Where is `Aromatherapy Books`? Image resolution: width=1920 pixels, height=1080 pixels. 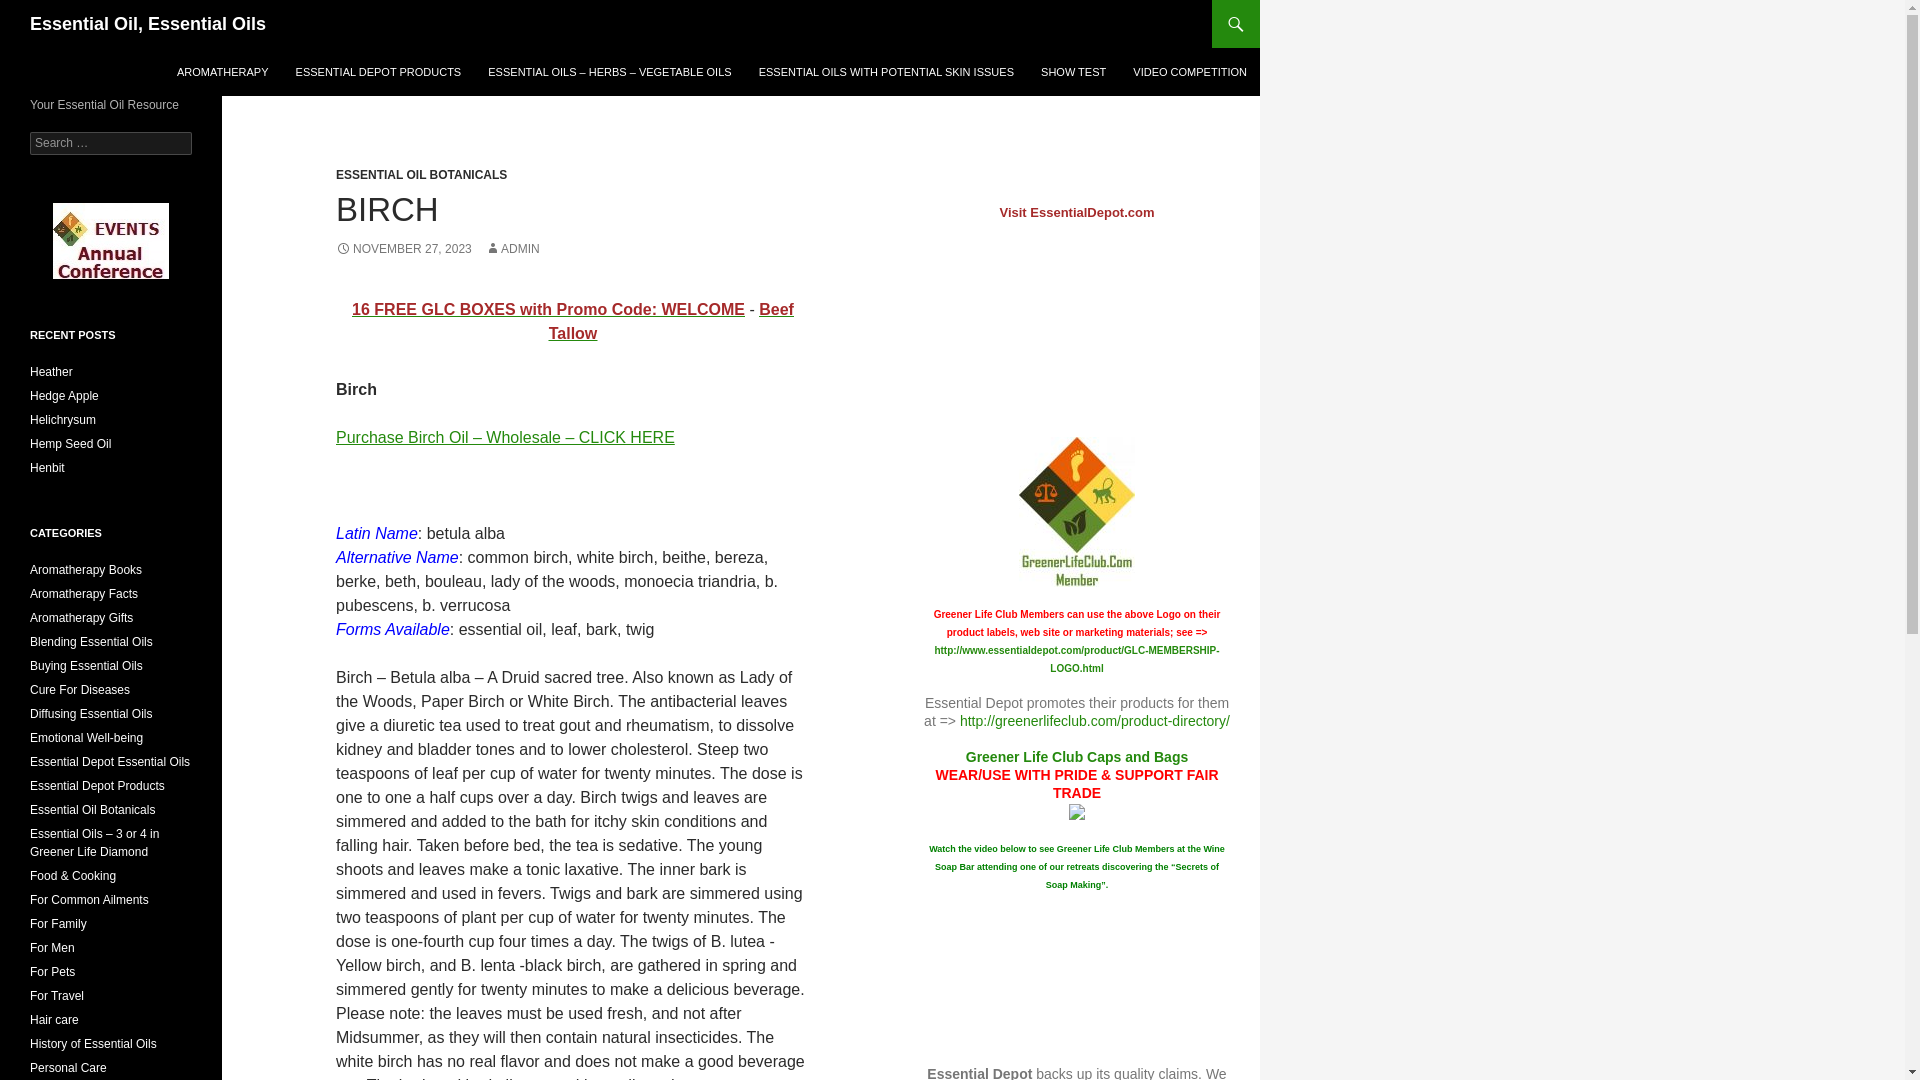 Aromatherapy Books is located at coordinates (86, 569).